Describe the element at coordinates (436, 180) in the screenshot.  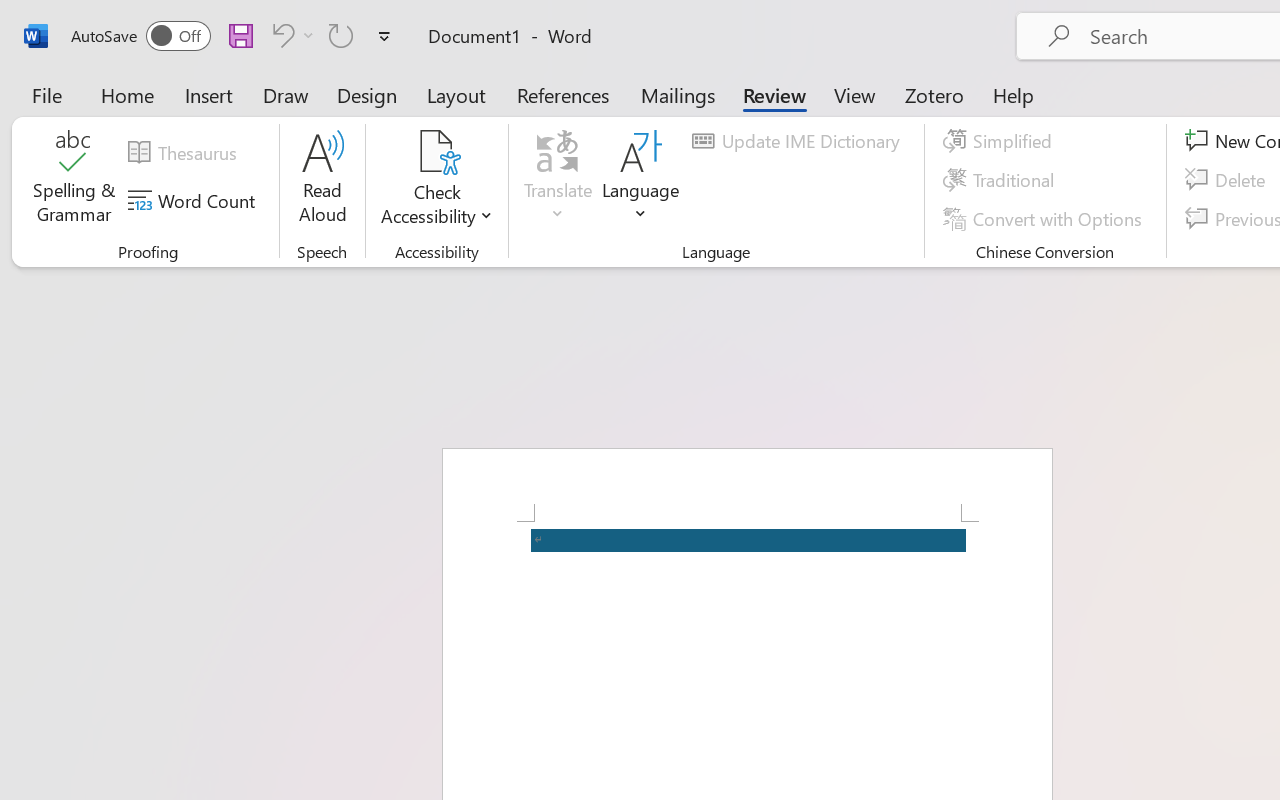
I see `Check Accessibility` at that location.